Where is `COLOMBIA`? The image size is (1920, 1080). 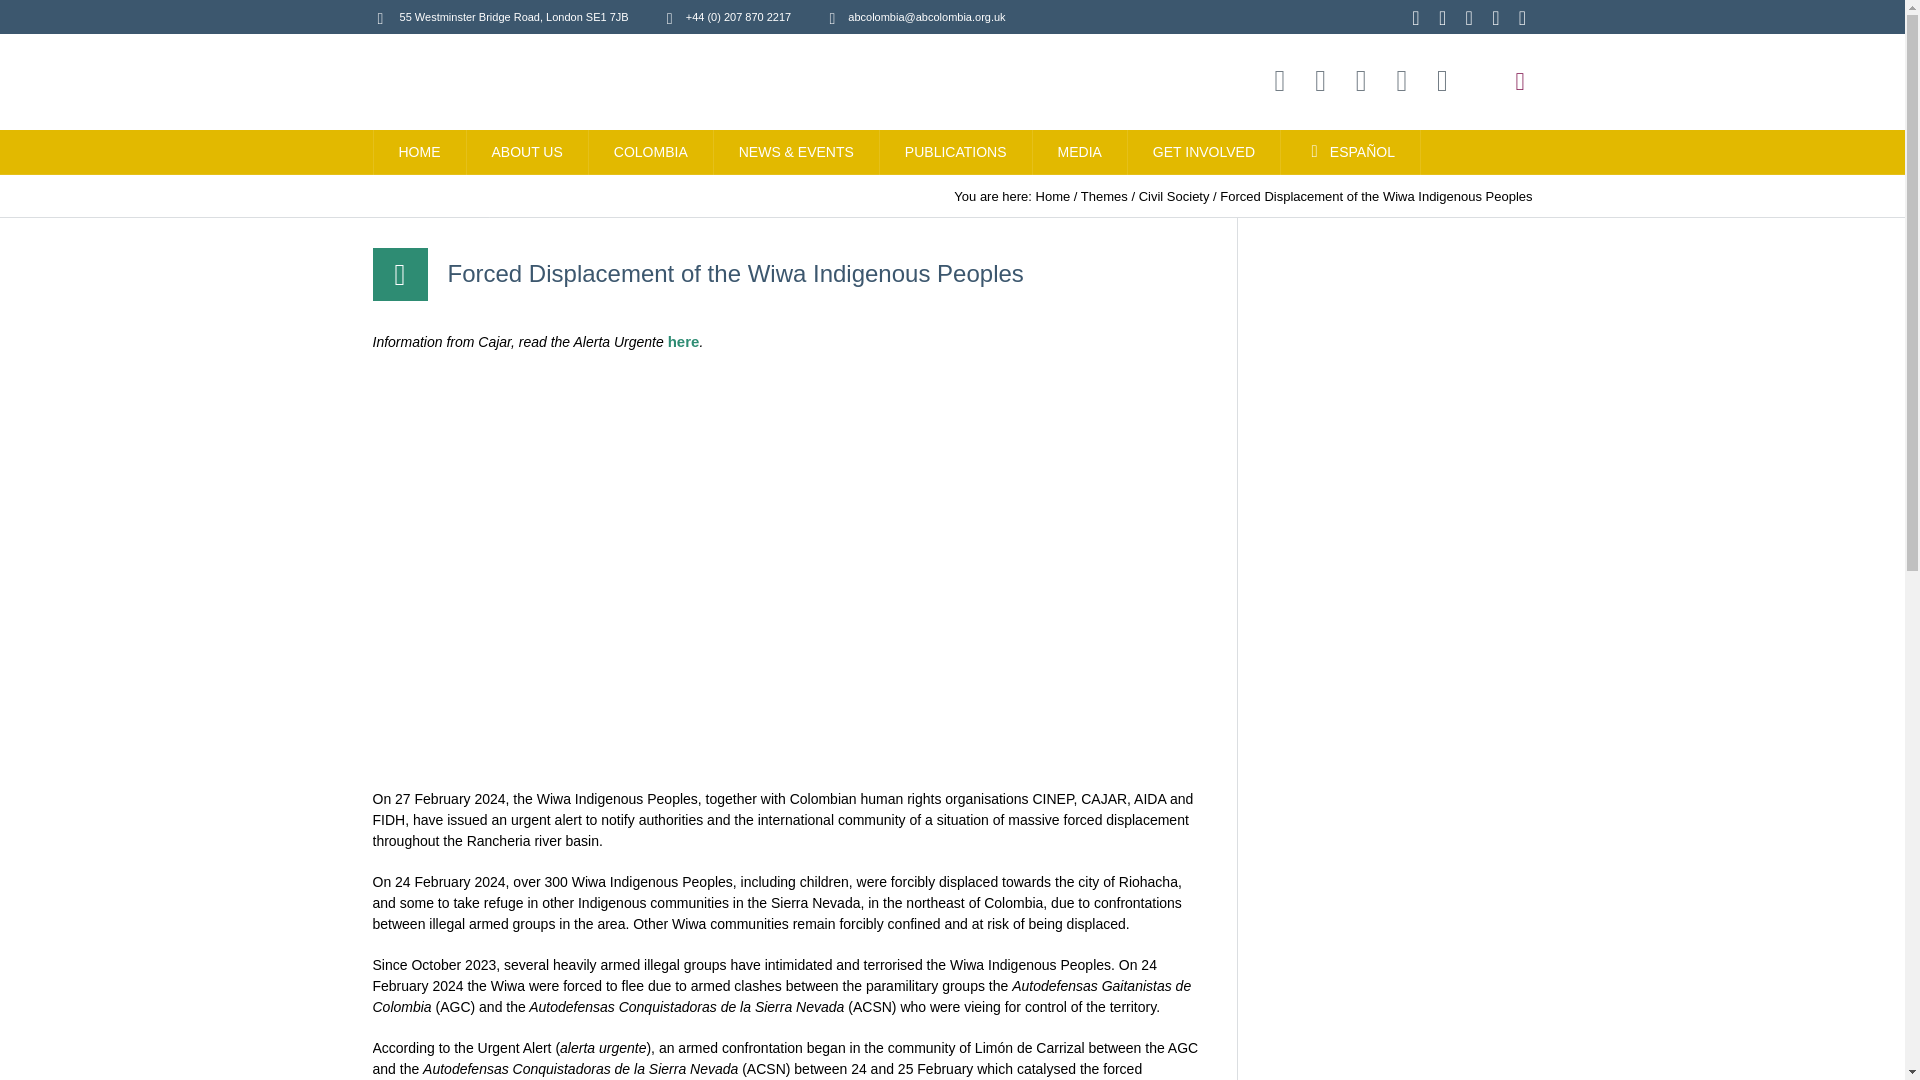
COLOMBIA is located at coordinates (652, 152).